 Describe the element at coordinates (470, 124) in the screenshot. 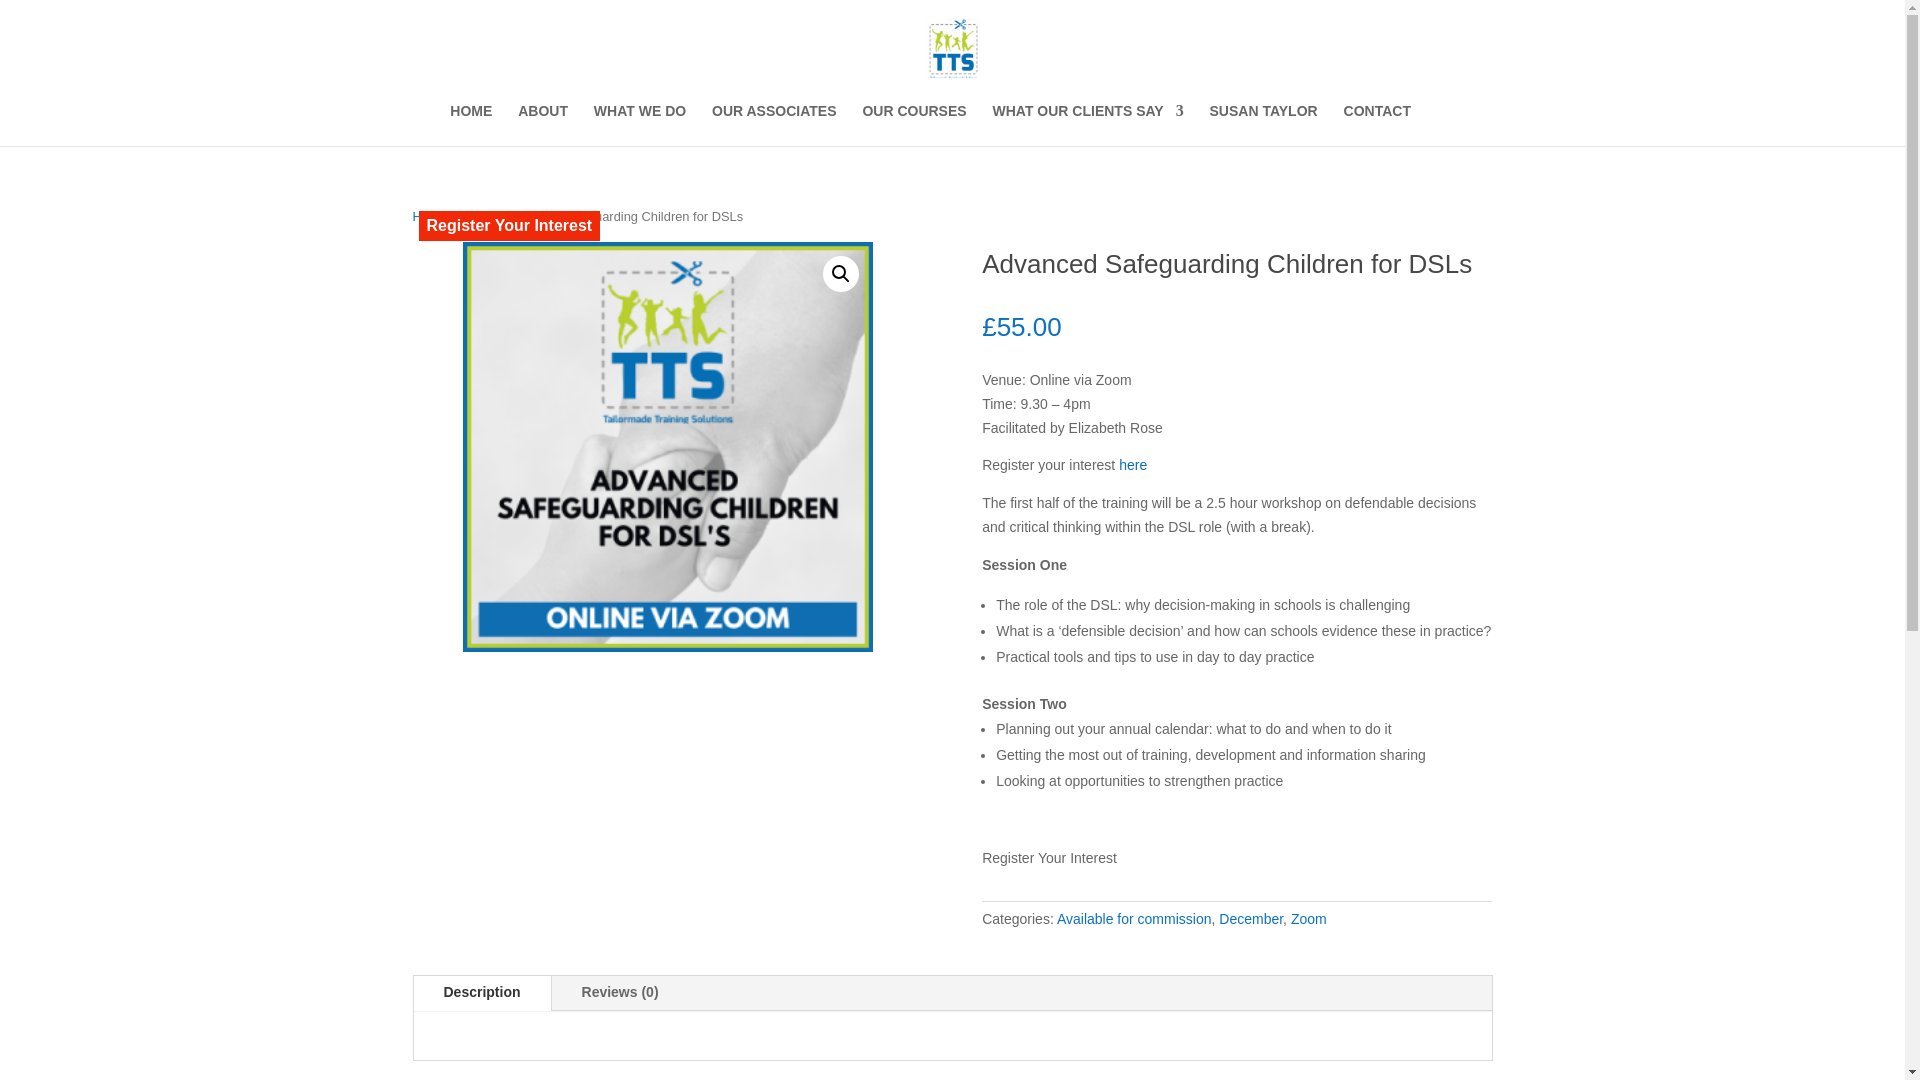

I see `HOME` at that location.